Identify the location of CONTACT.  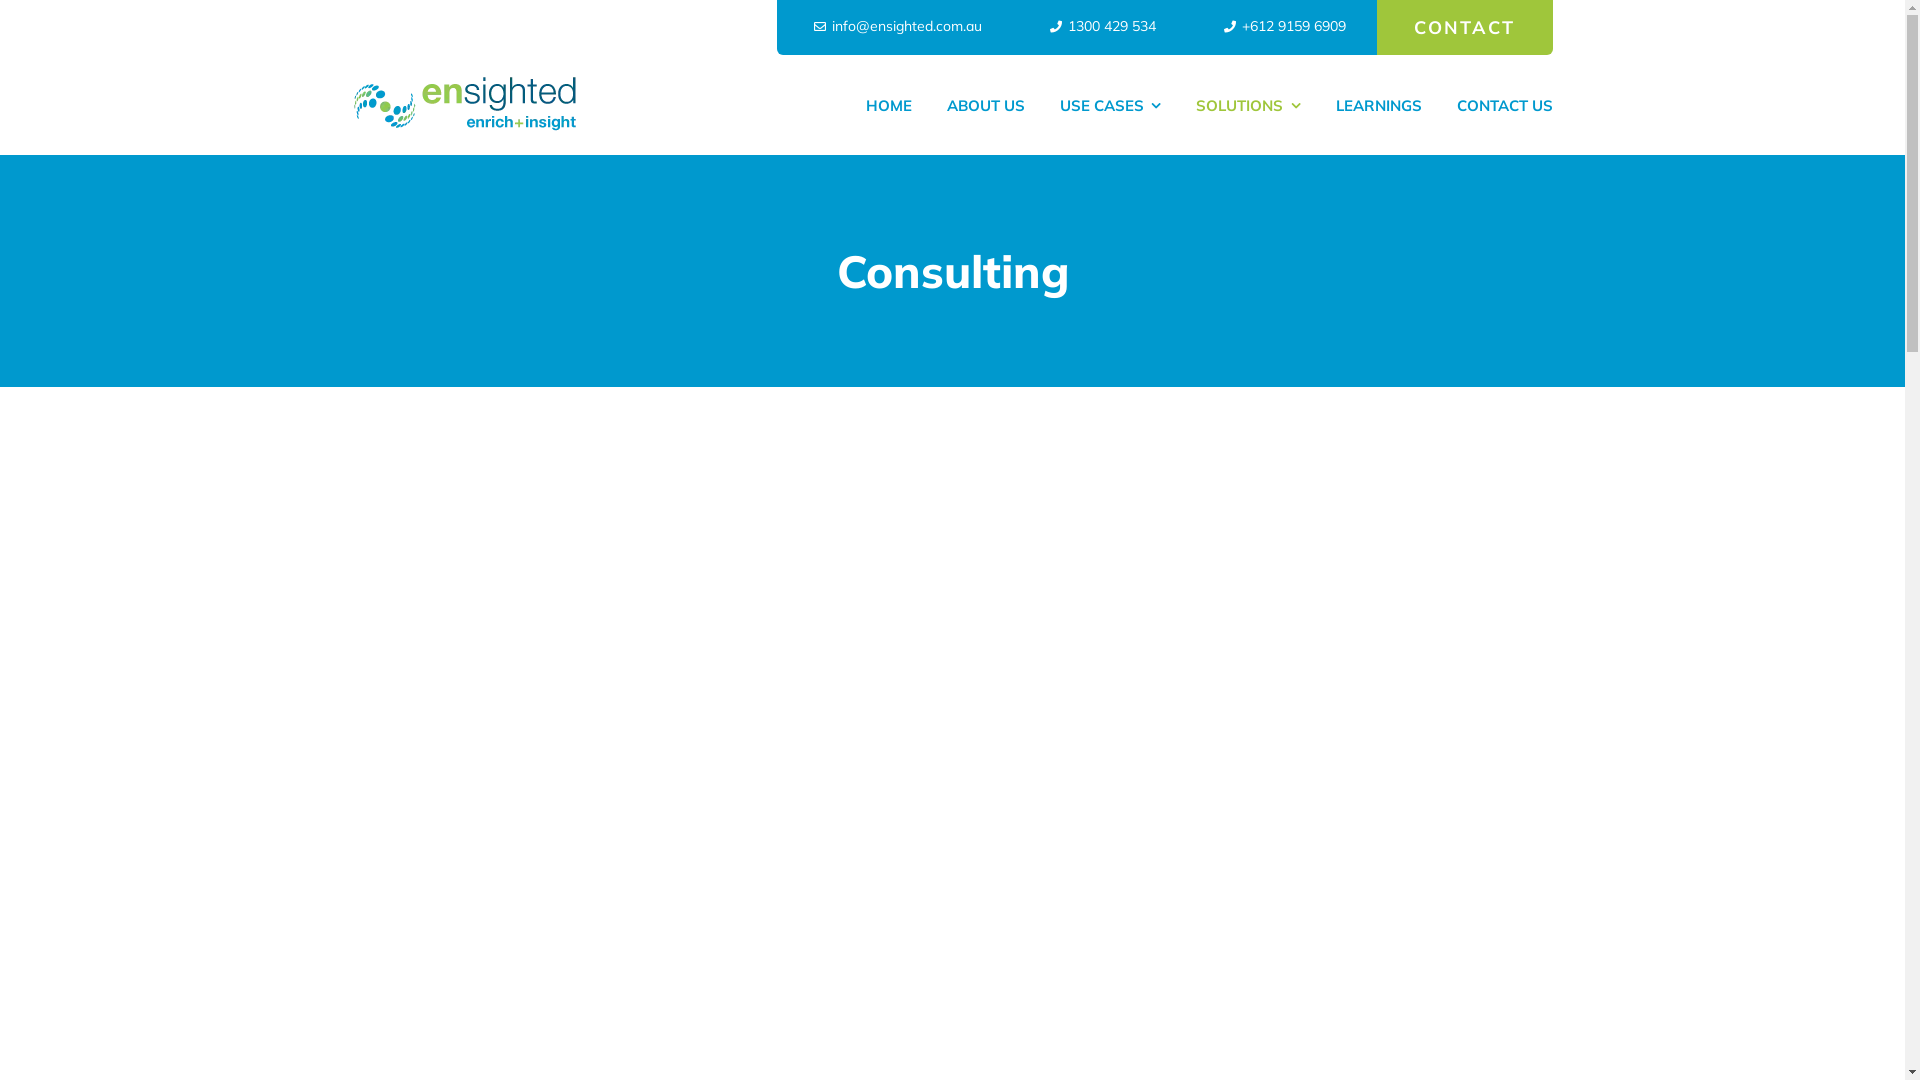
(1465, 28).